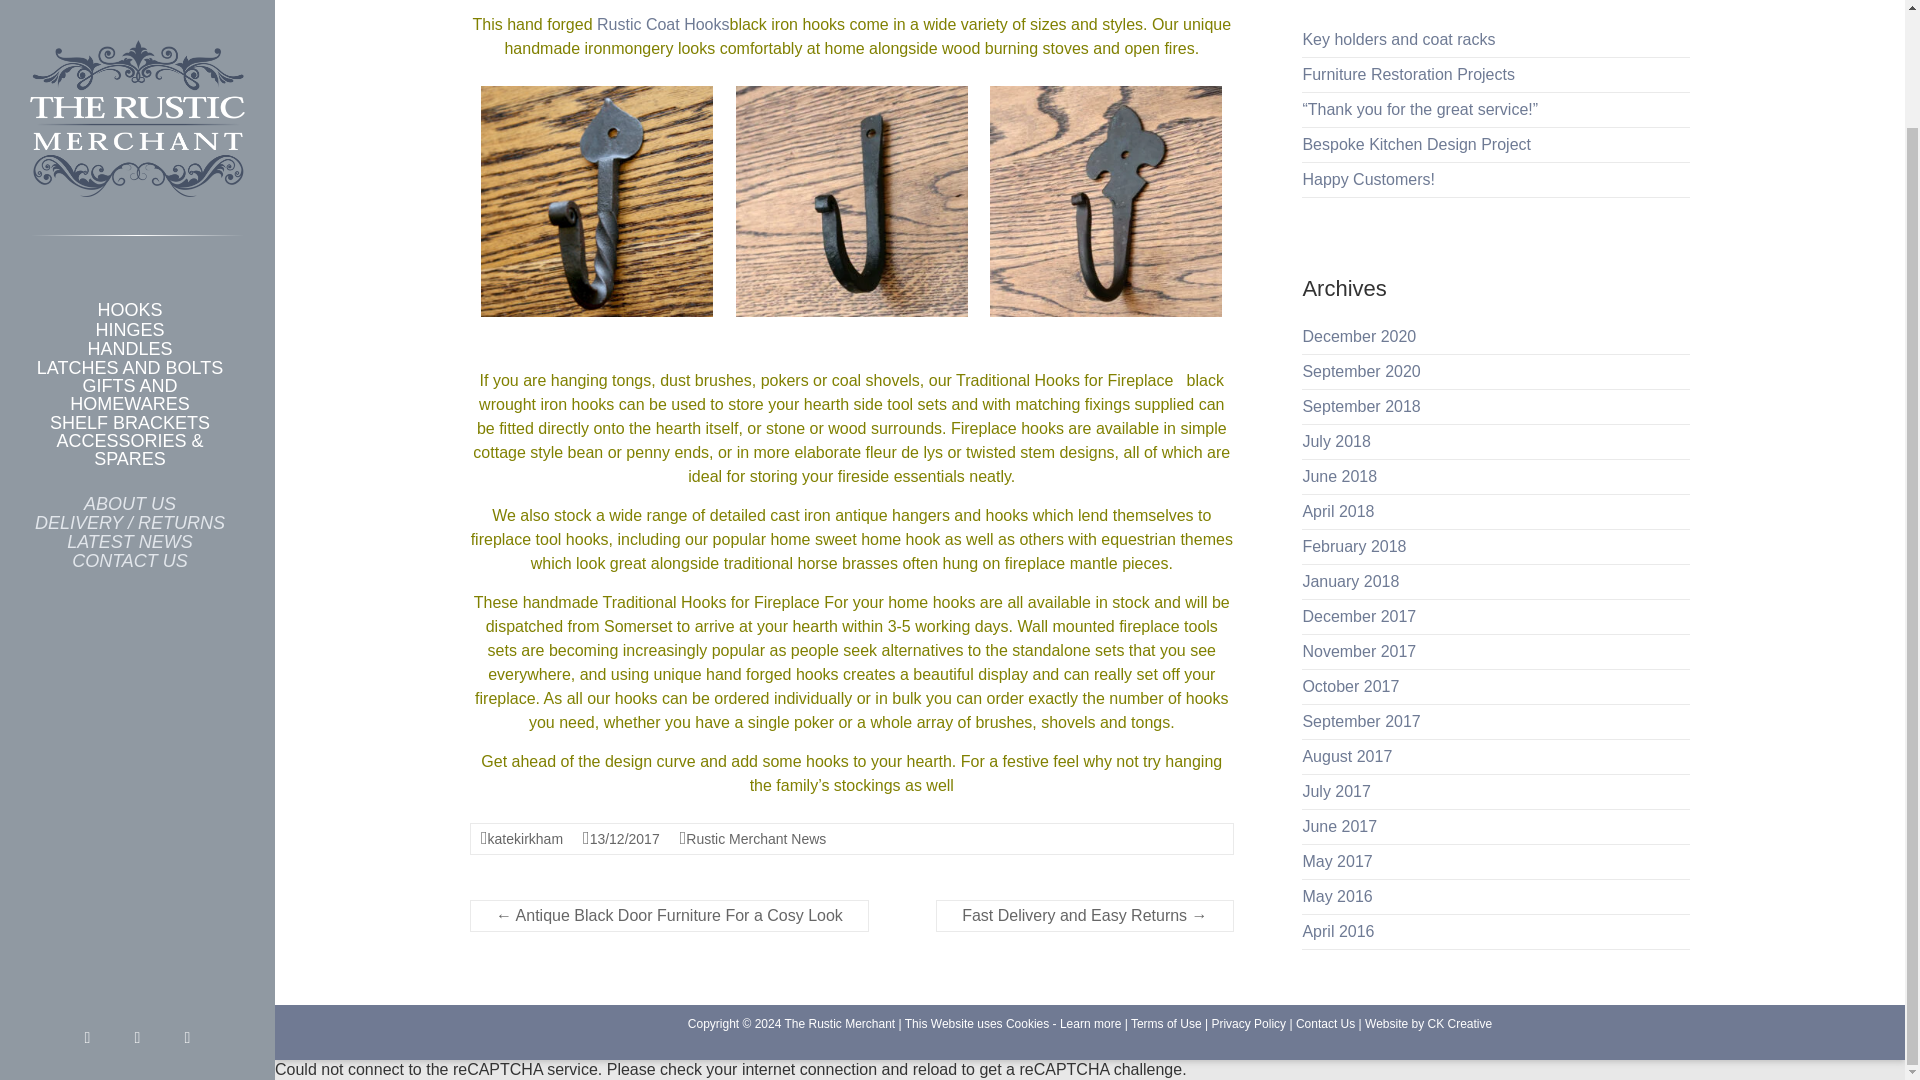 Image resolution: width=1920 pixels, height=1080 pixels. Describe the element at coordinates (130, 372) in the screenshot. I see `ABOUT US` at that location.